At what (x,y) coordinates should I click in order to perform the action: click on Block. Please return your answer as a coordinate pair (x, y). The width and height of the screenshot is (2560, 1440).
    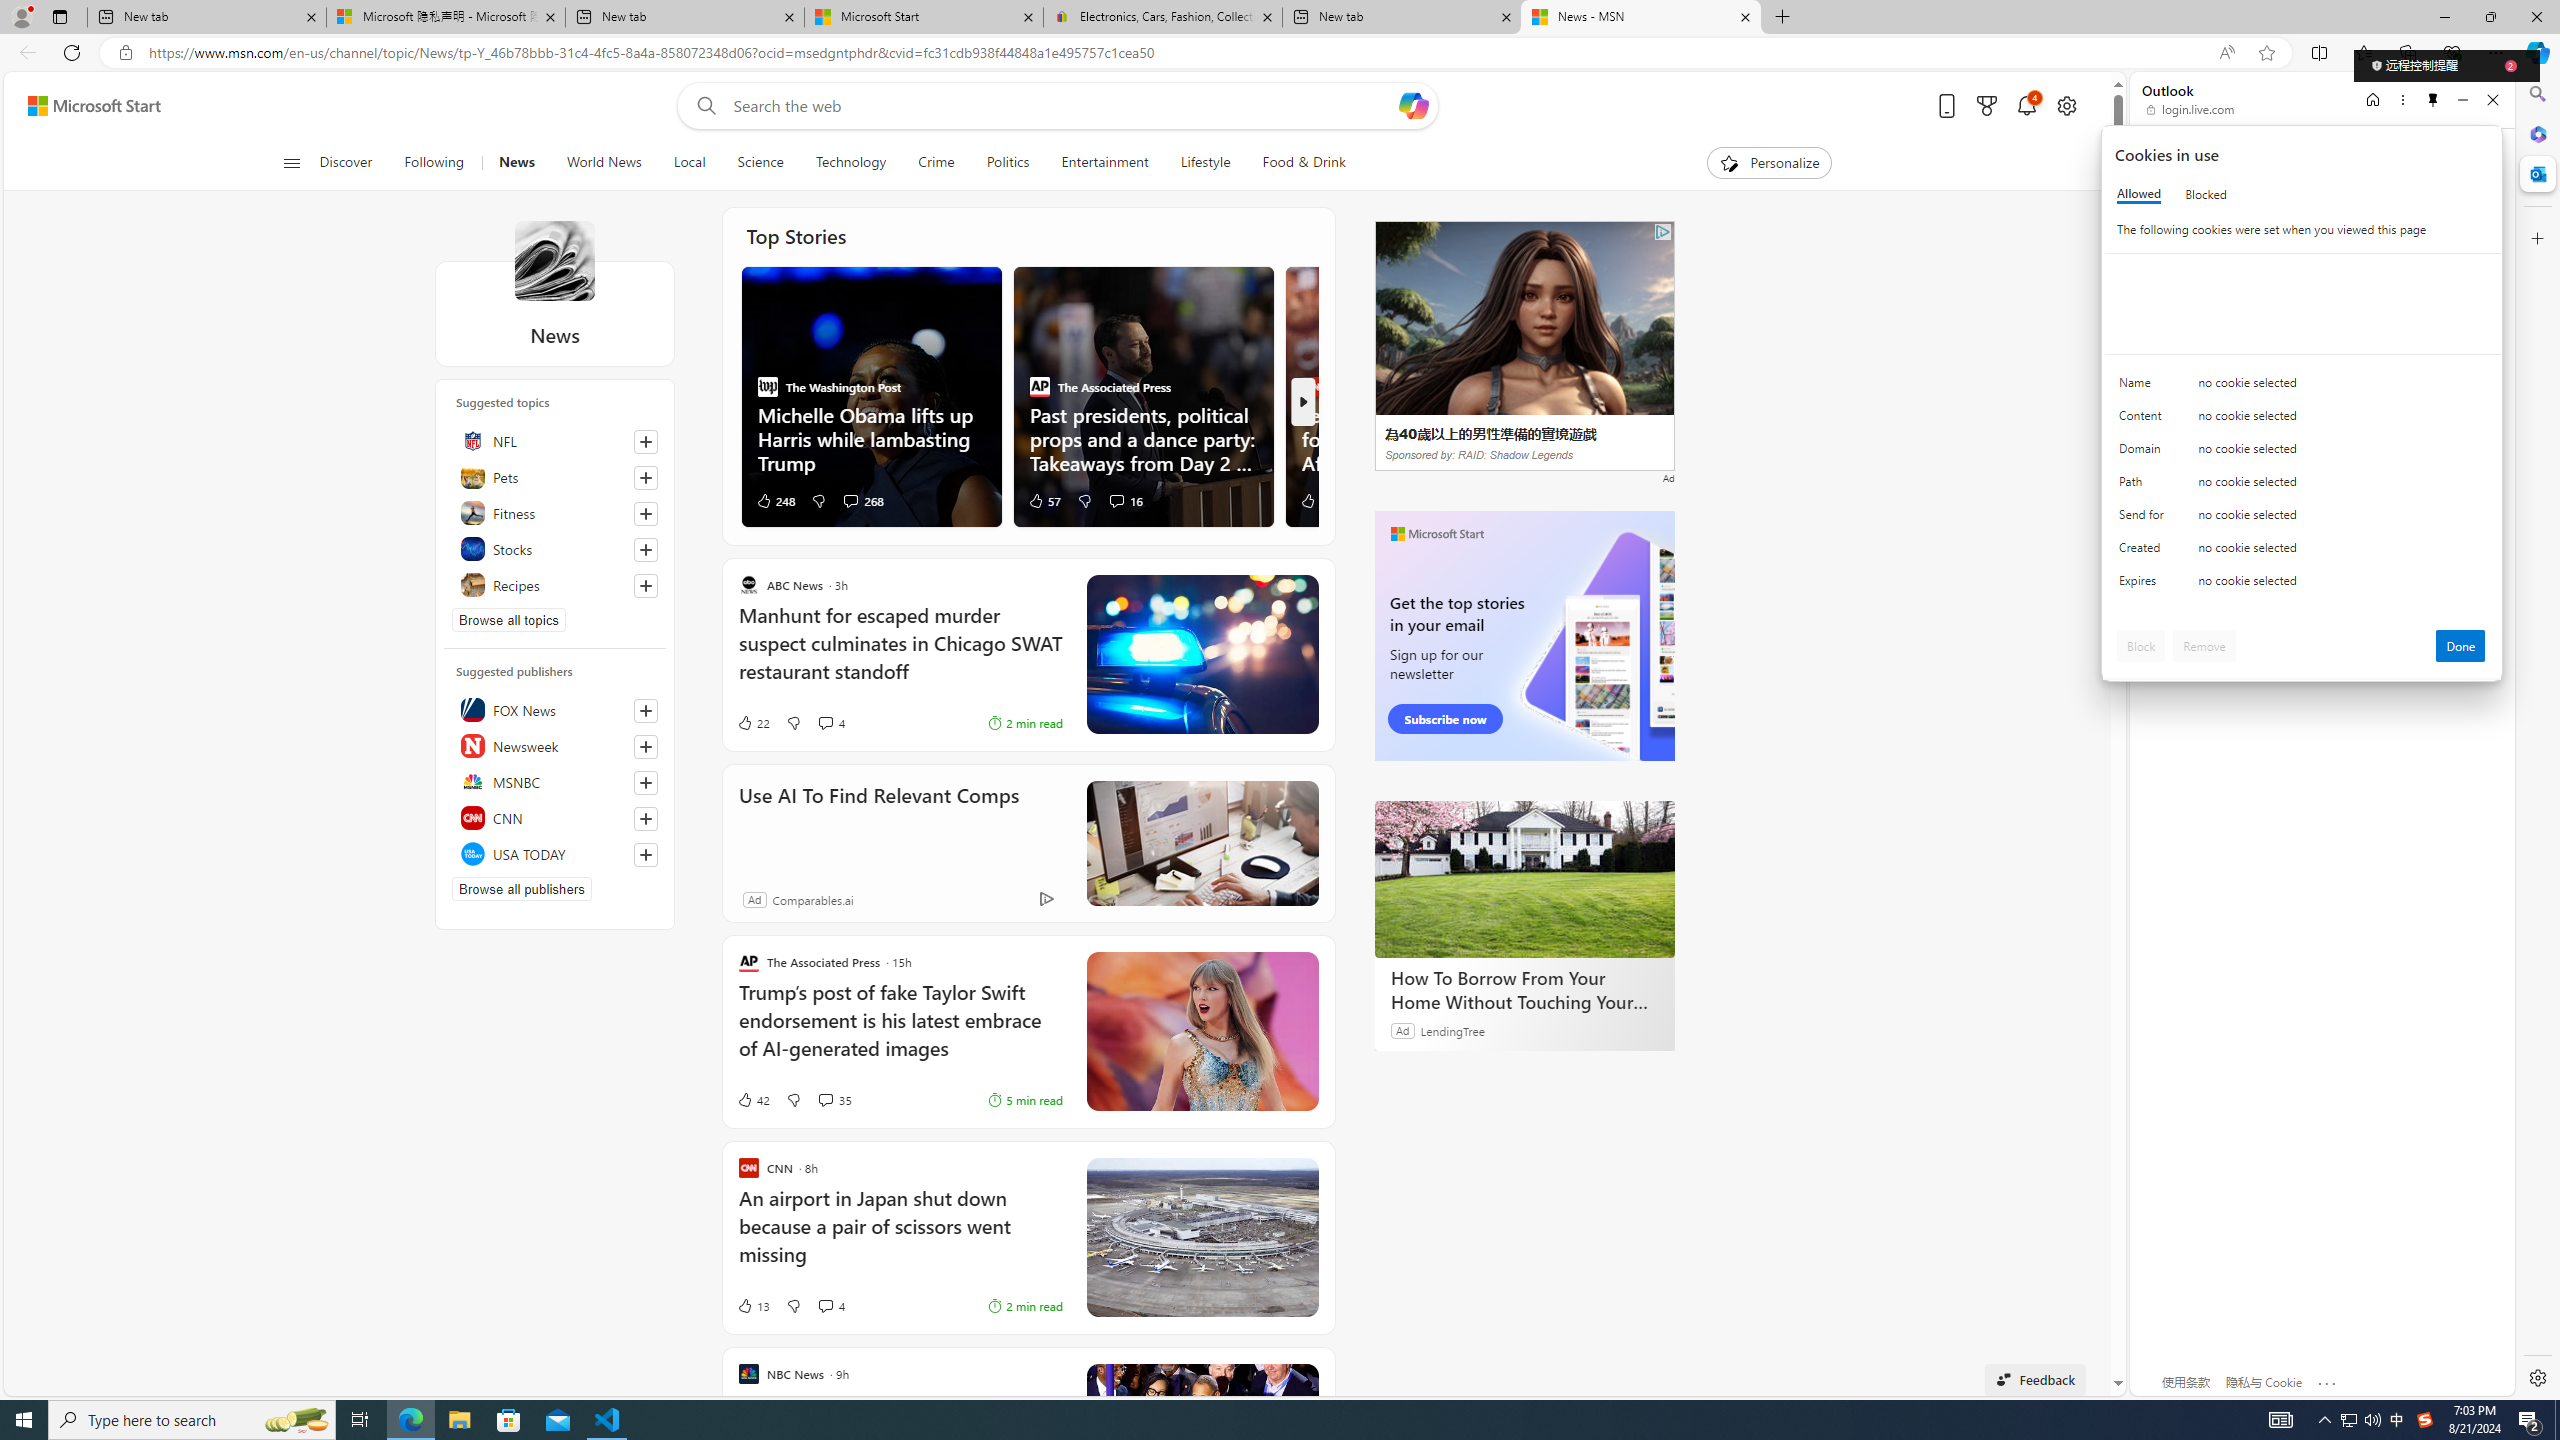
    Looking at the image, I should click on (2141, 646).